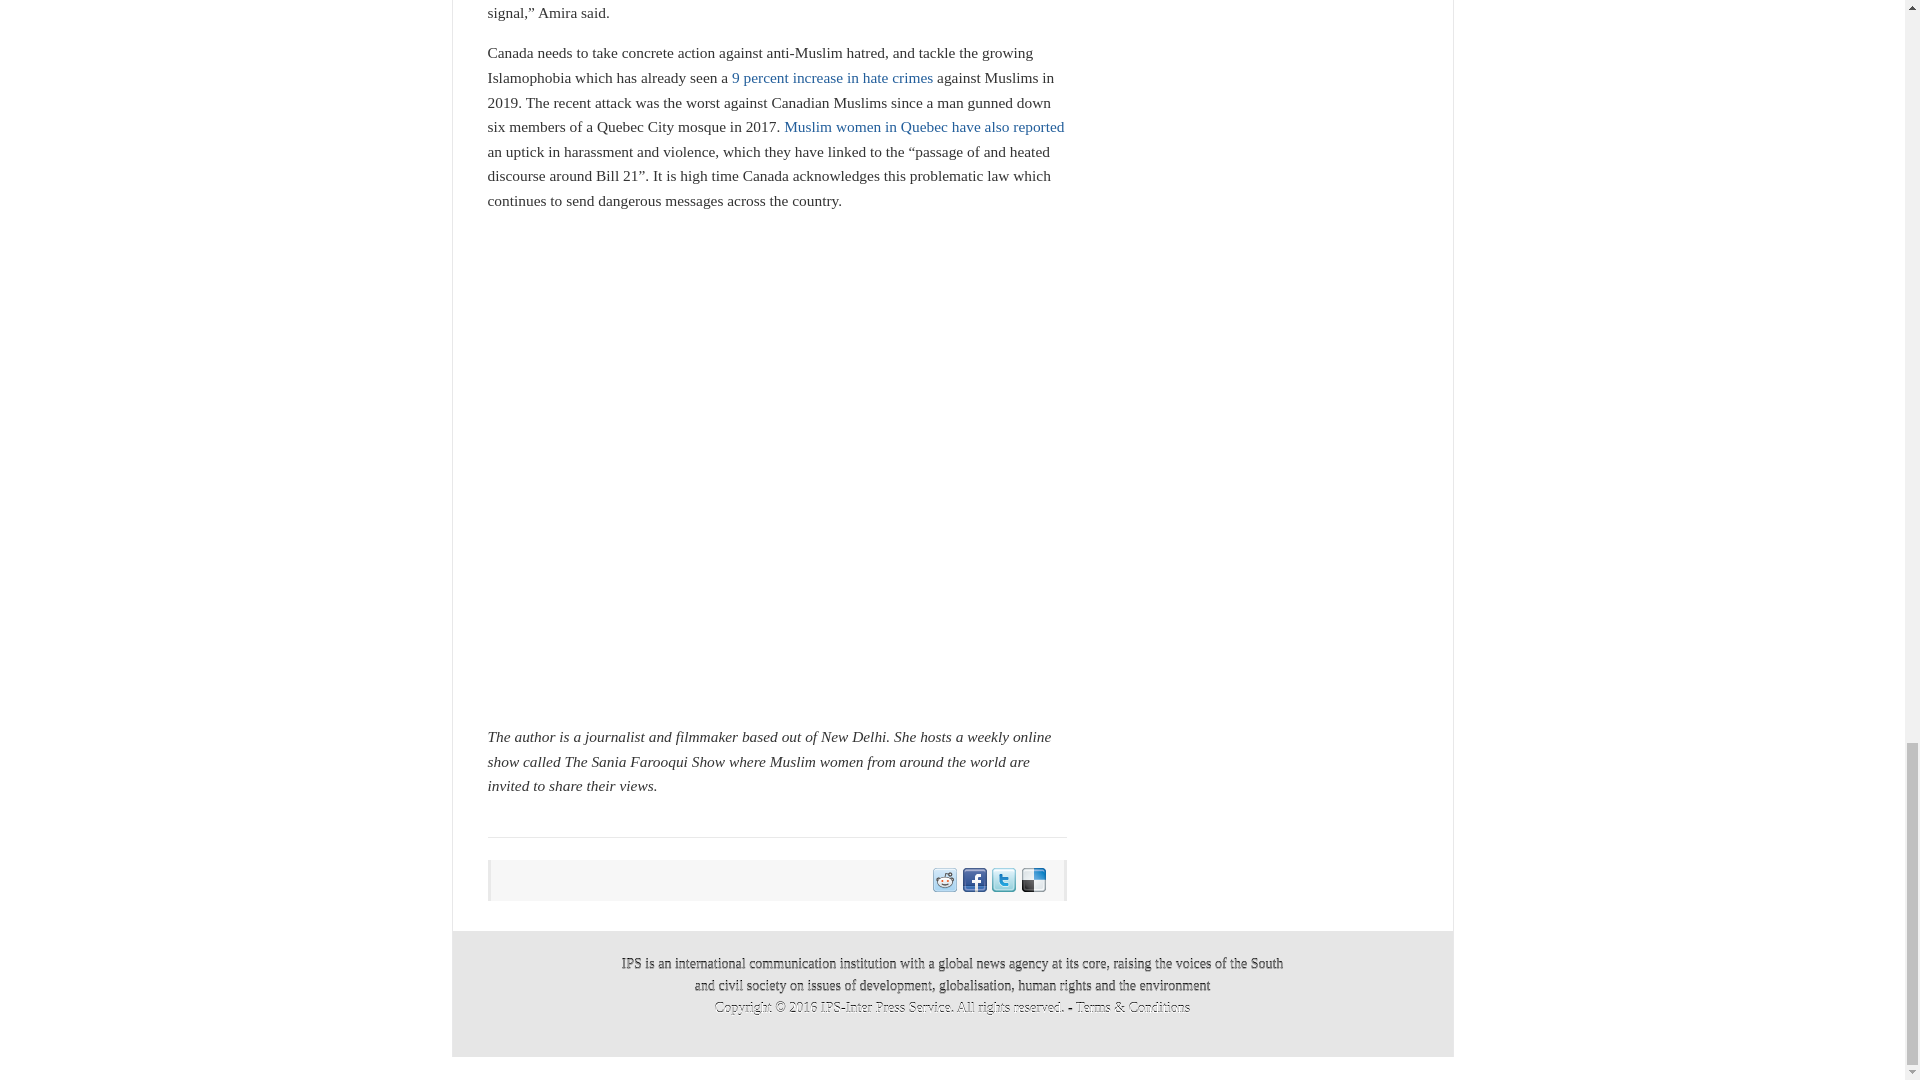 This screenshot has width=1920, height=1080. I want to click on Share on Delicious, so click(1032, 880).